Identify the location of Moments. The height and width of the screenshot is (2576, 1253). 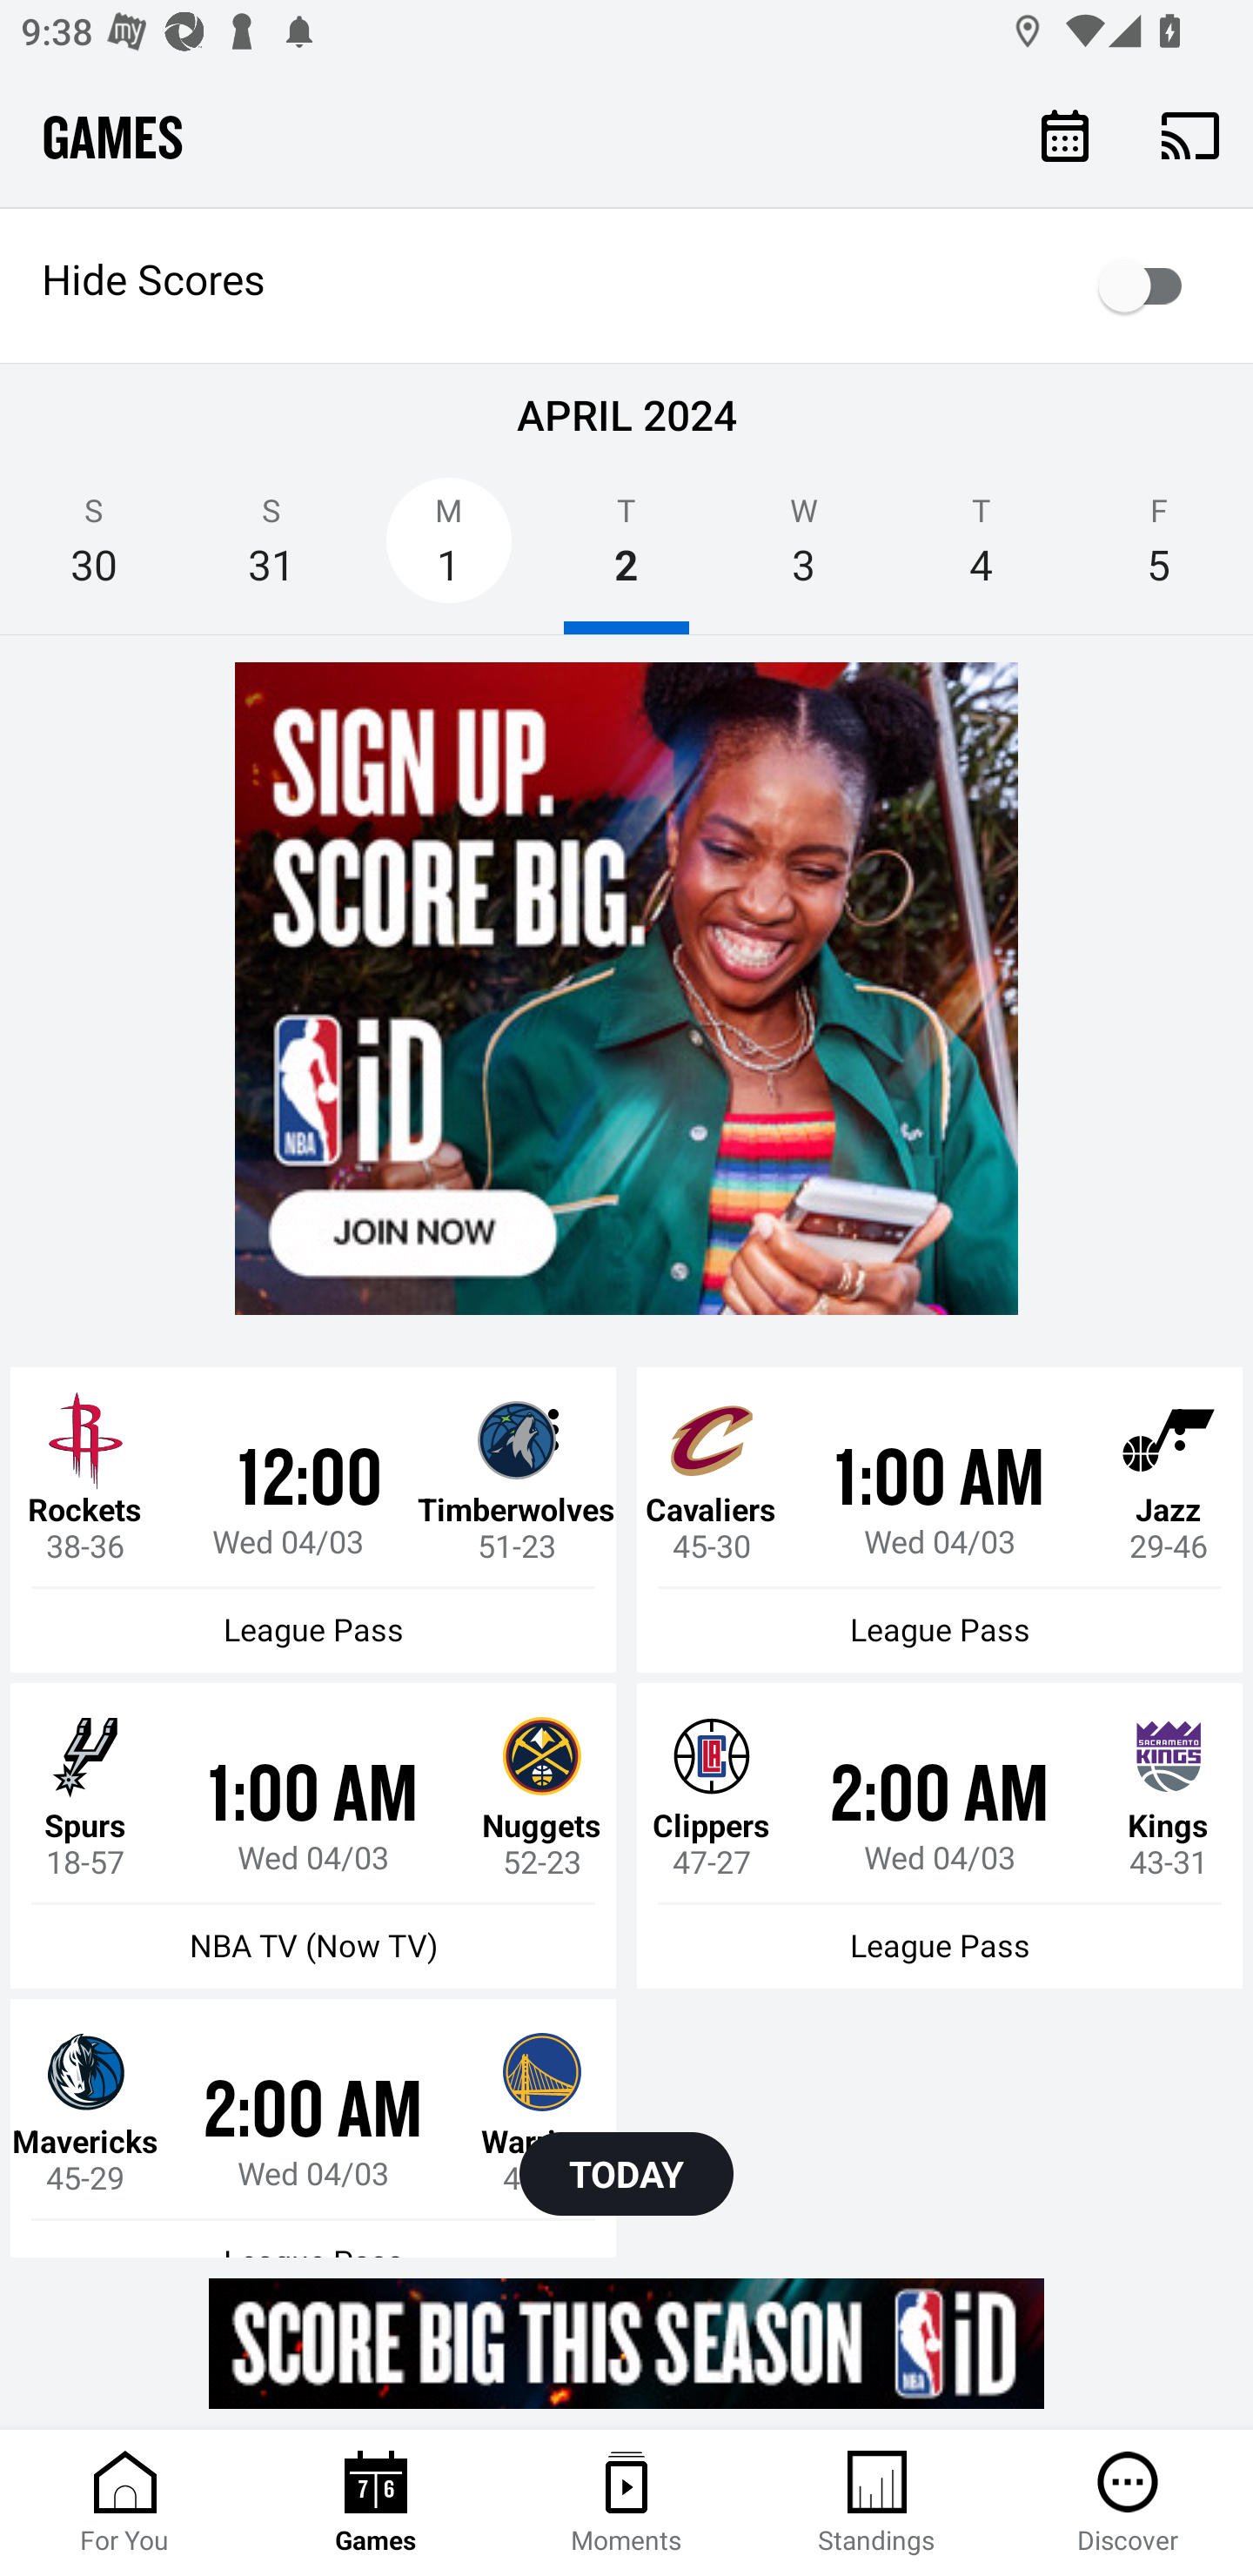
(626, 2503).